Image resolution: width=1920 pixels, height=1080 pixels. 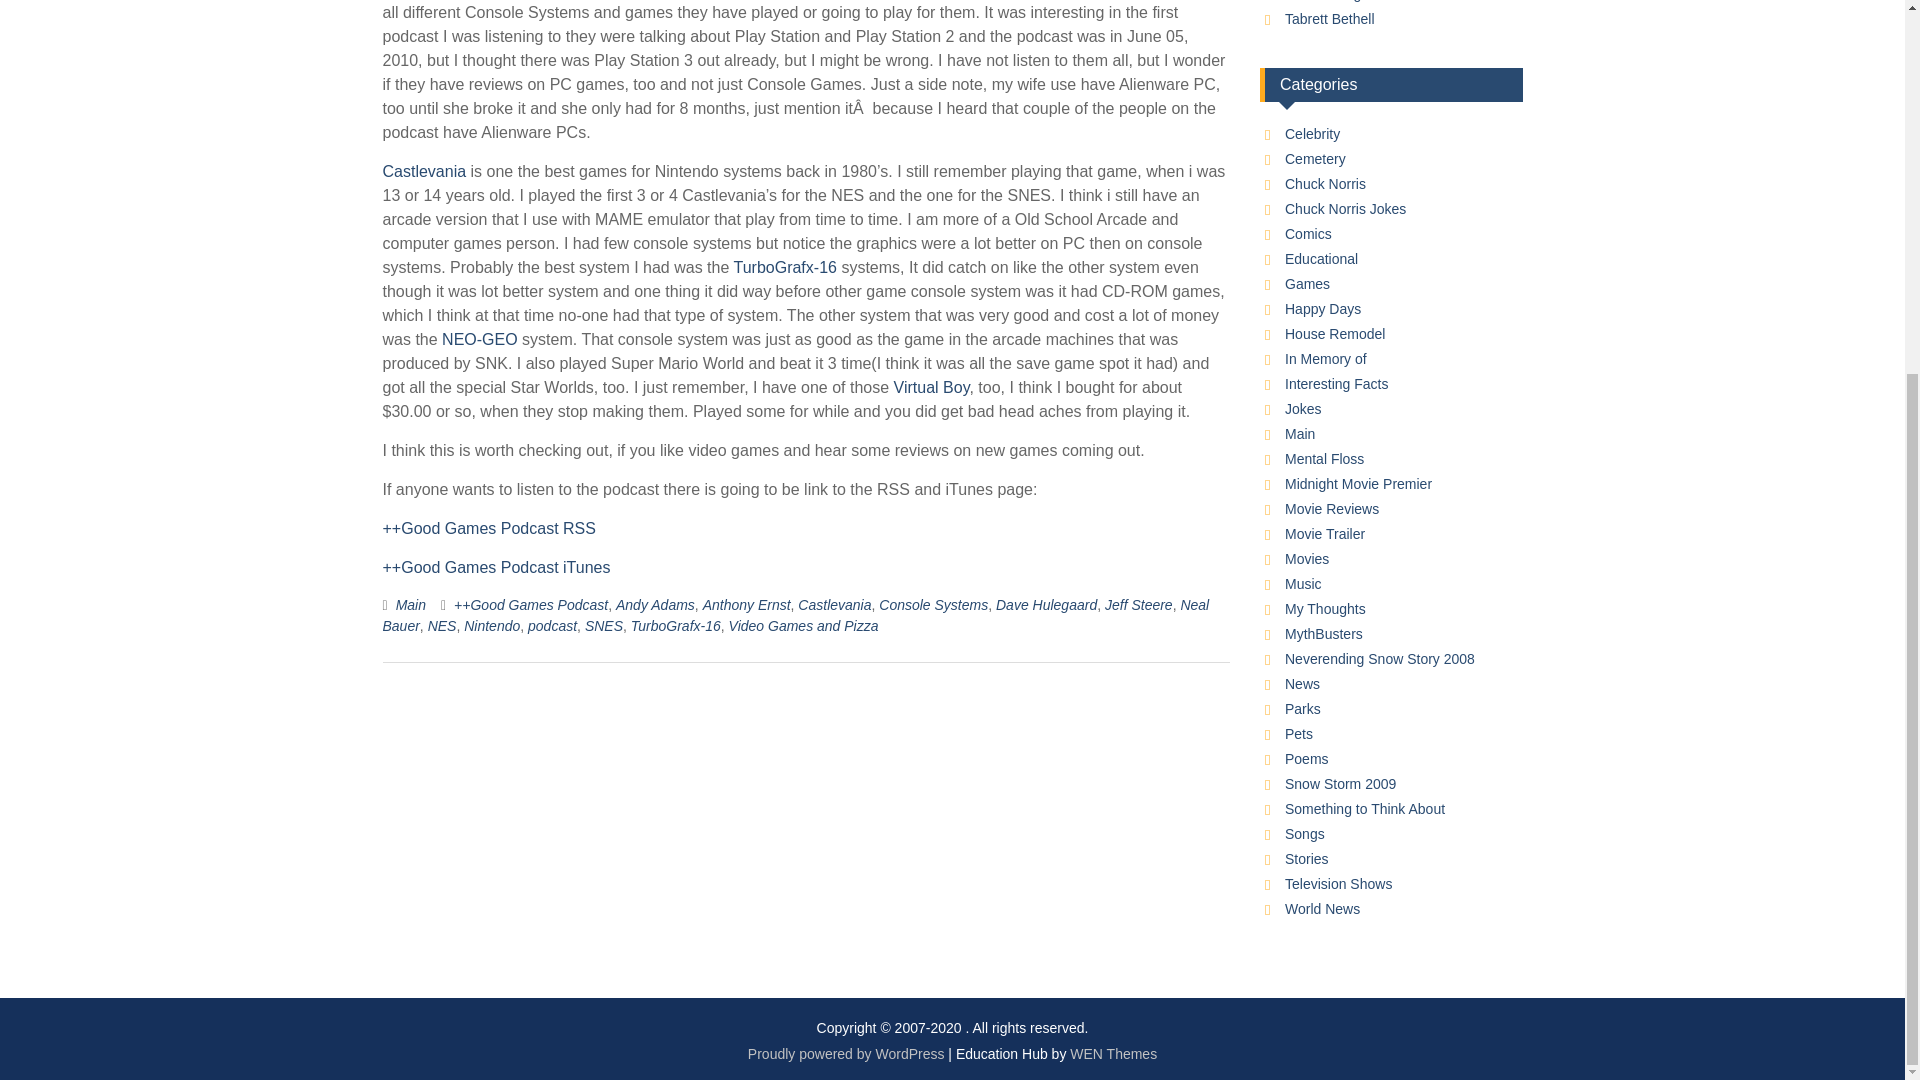 What do you see at coordinates (834, 605) in the screenshot?
I see `Castlevania` at bounding box center [834, 605].